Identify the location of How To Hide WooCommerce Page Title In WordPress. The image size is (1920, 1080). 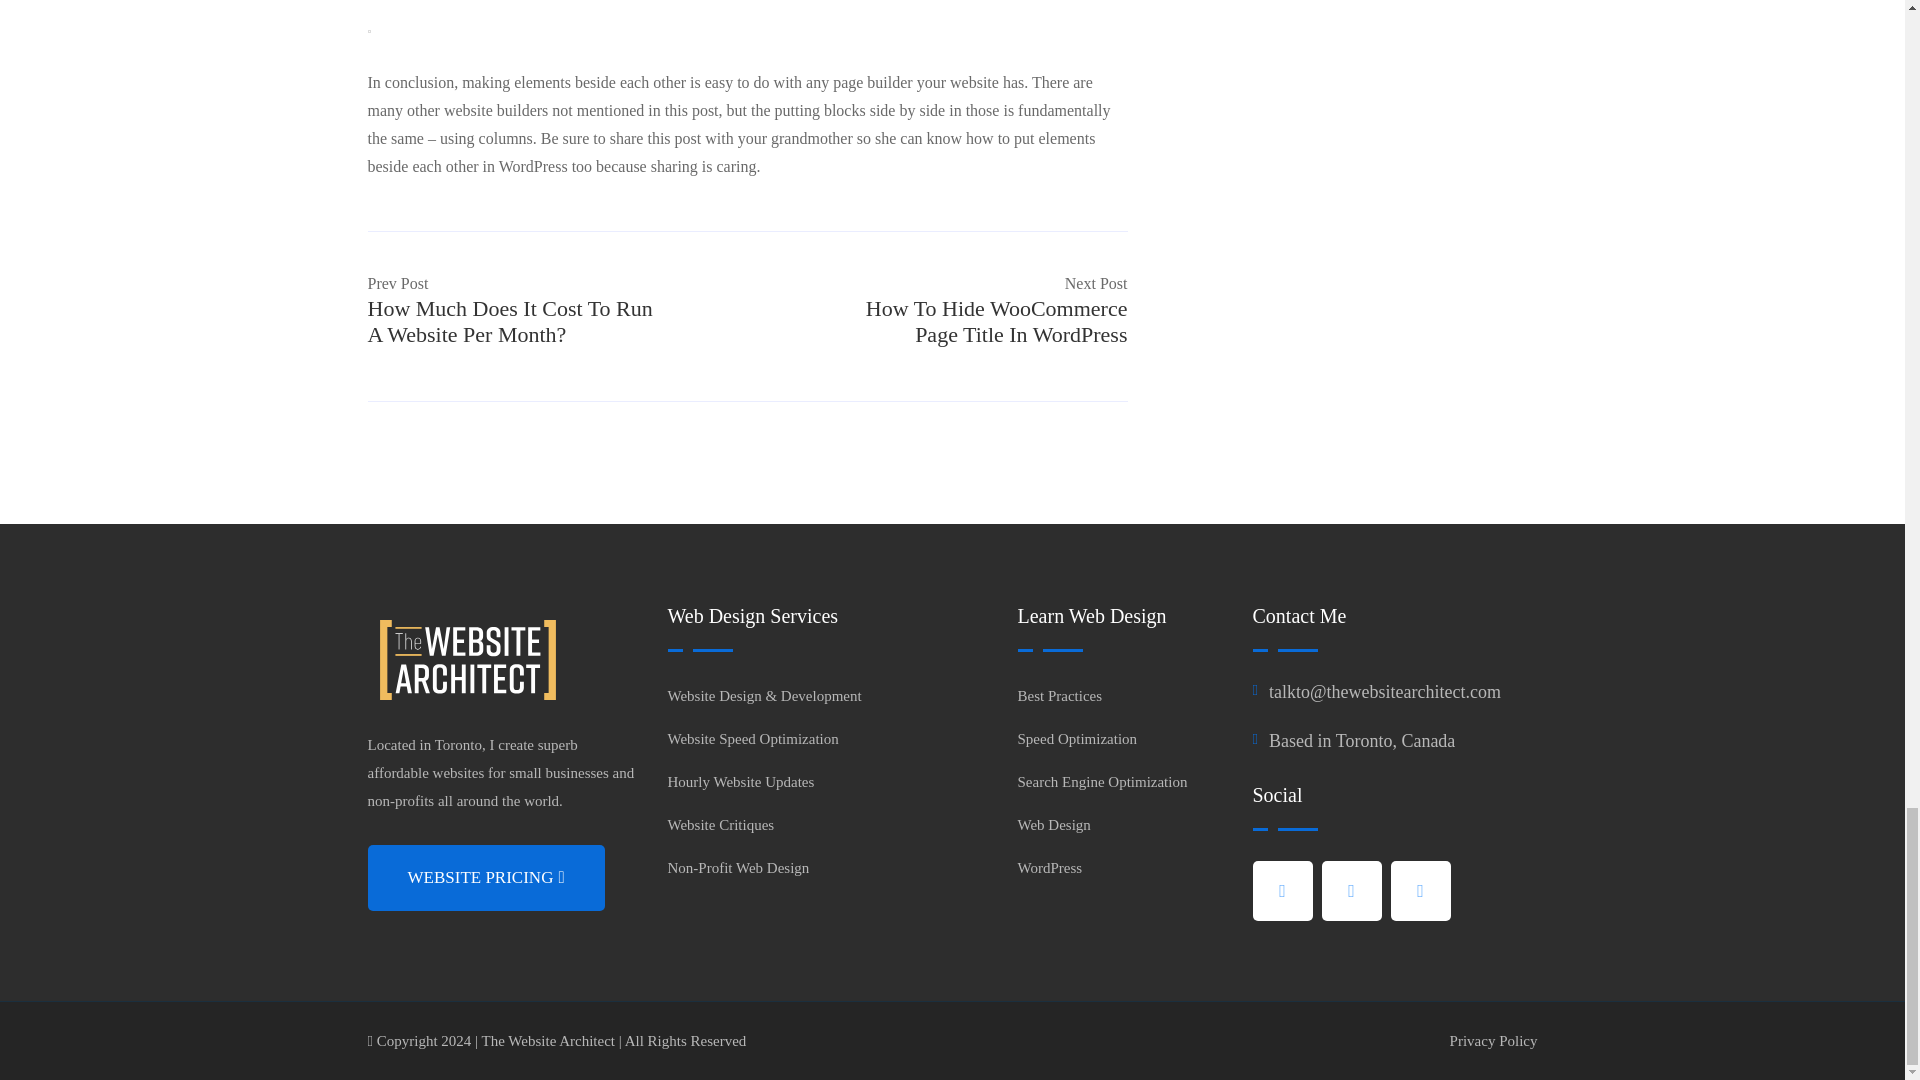
(996, 320).